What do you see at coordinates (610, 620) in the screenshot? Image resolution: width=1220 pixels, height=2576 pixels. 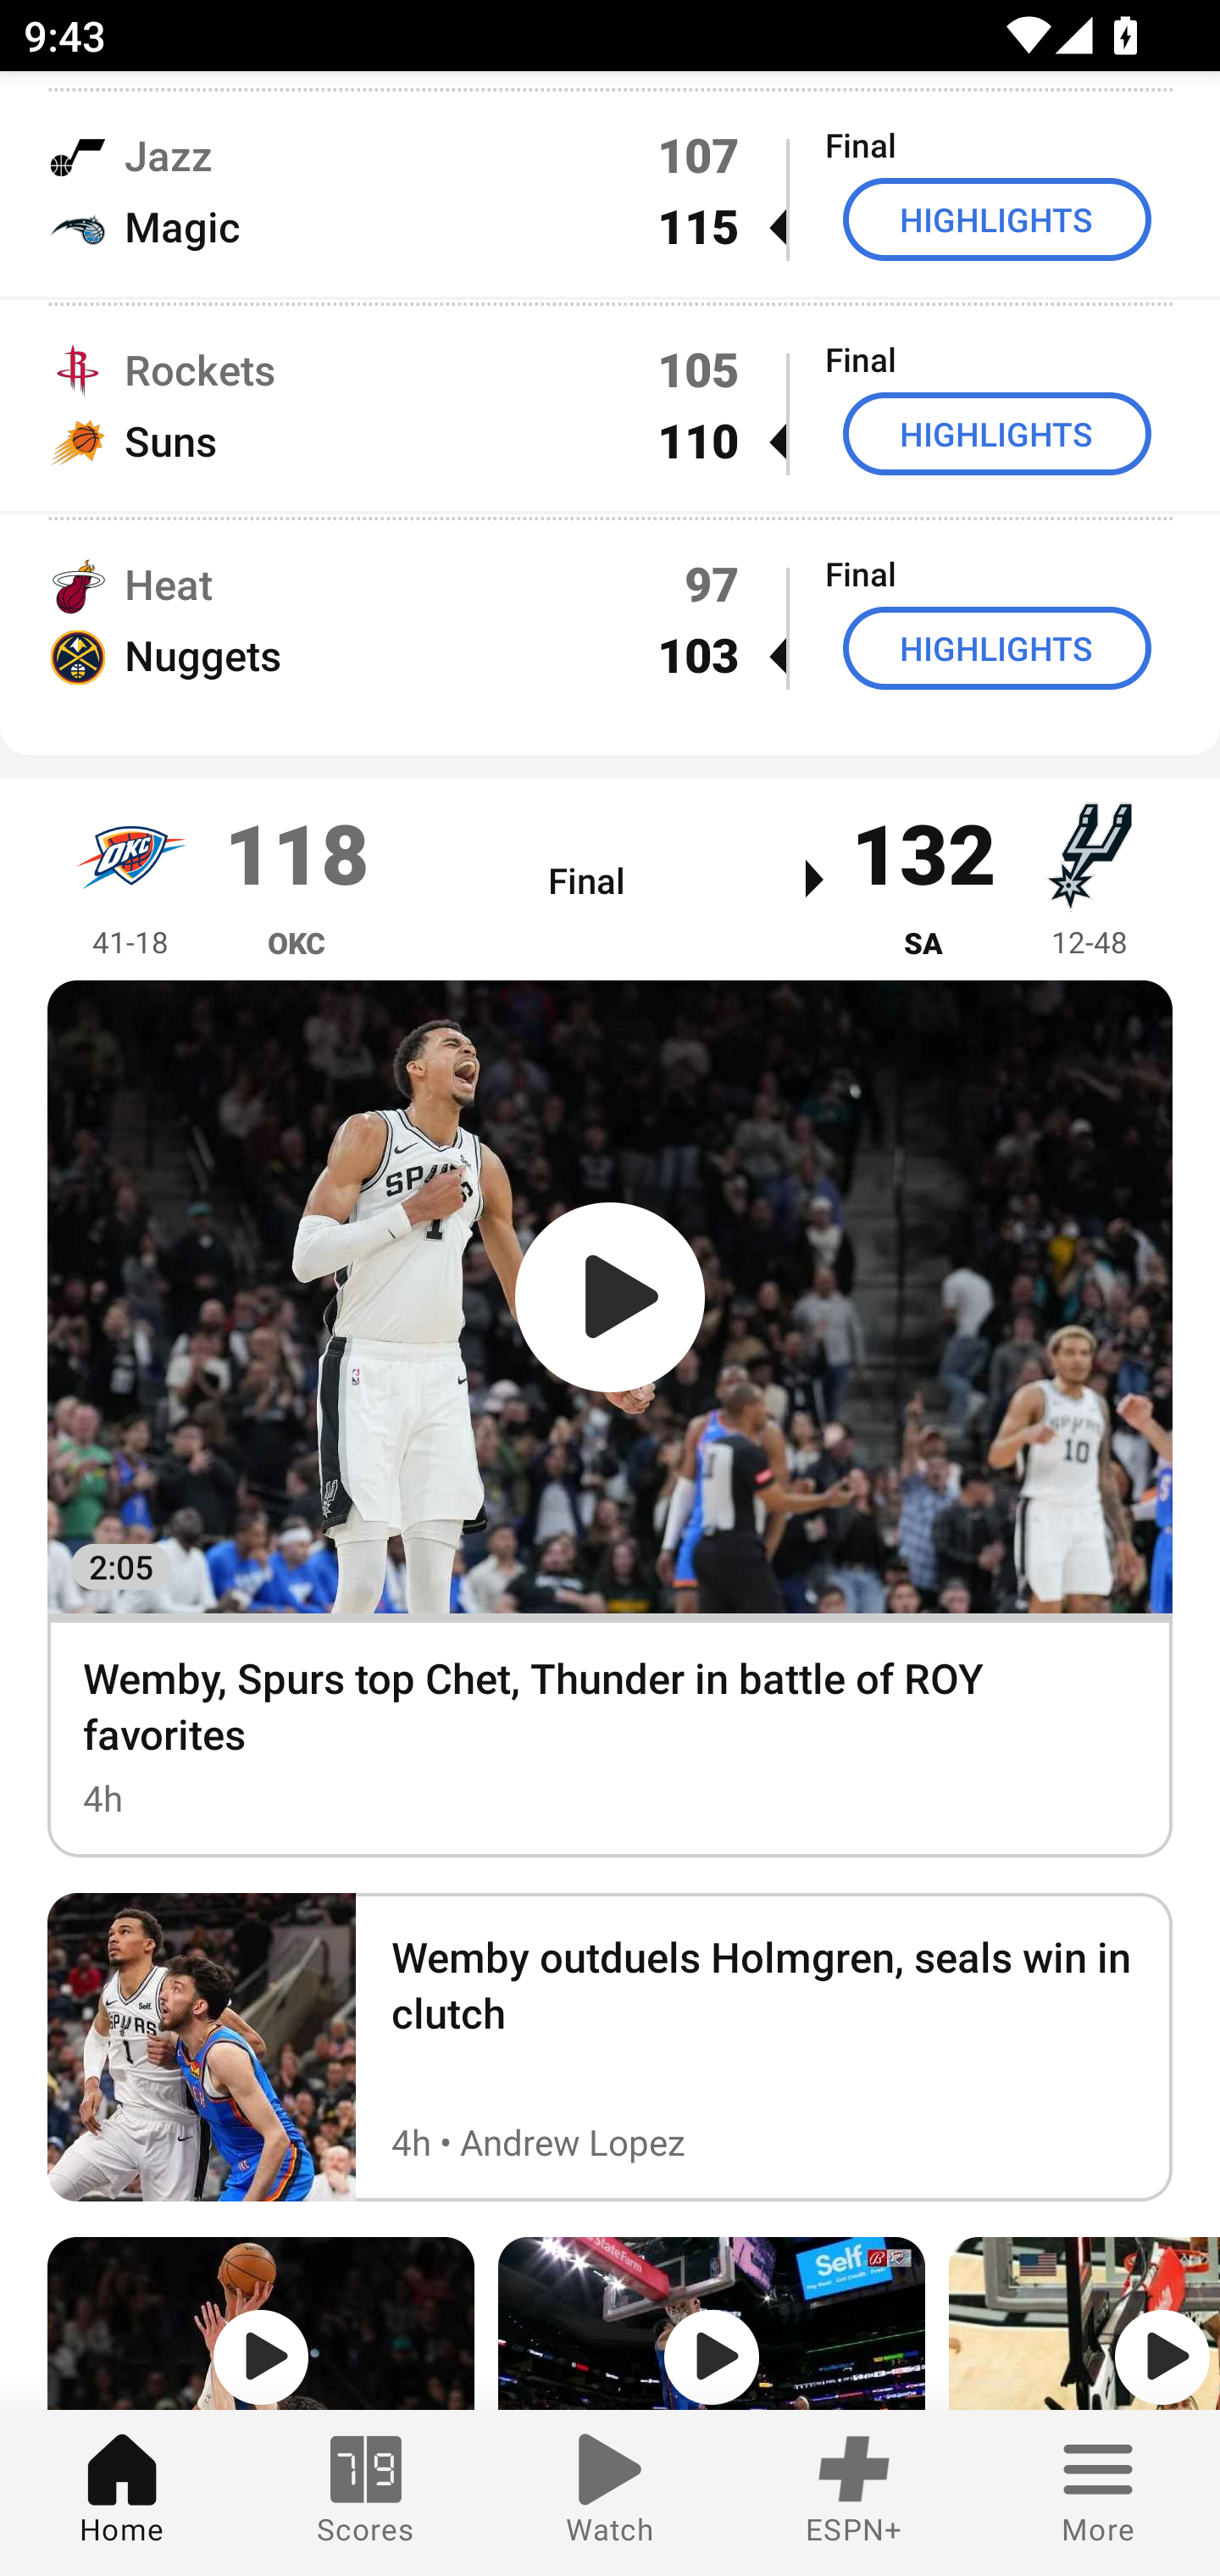 I see `Heat 97 Final Nuggets 103  HIGHLIGHTS` at bounding box center [610, 620].